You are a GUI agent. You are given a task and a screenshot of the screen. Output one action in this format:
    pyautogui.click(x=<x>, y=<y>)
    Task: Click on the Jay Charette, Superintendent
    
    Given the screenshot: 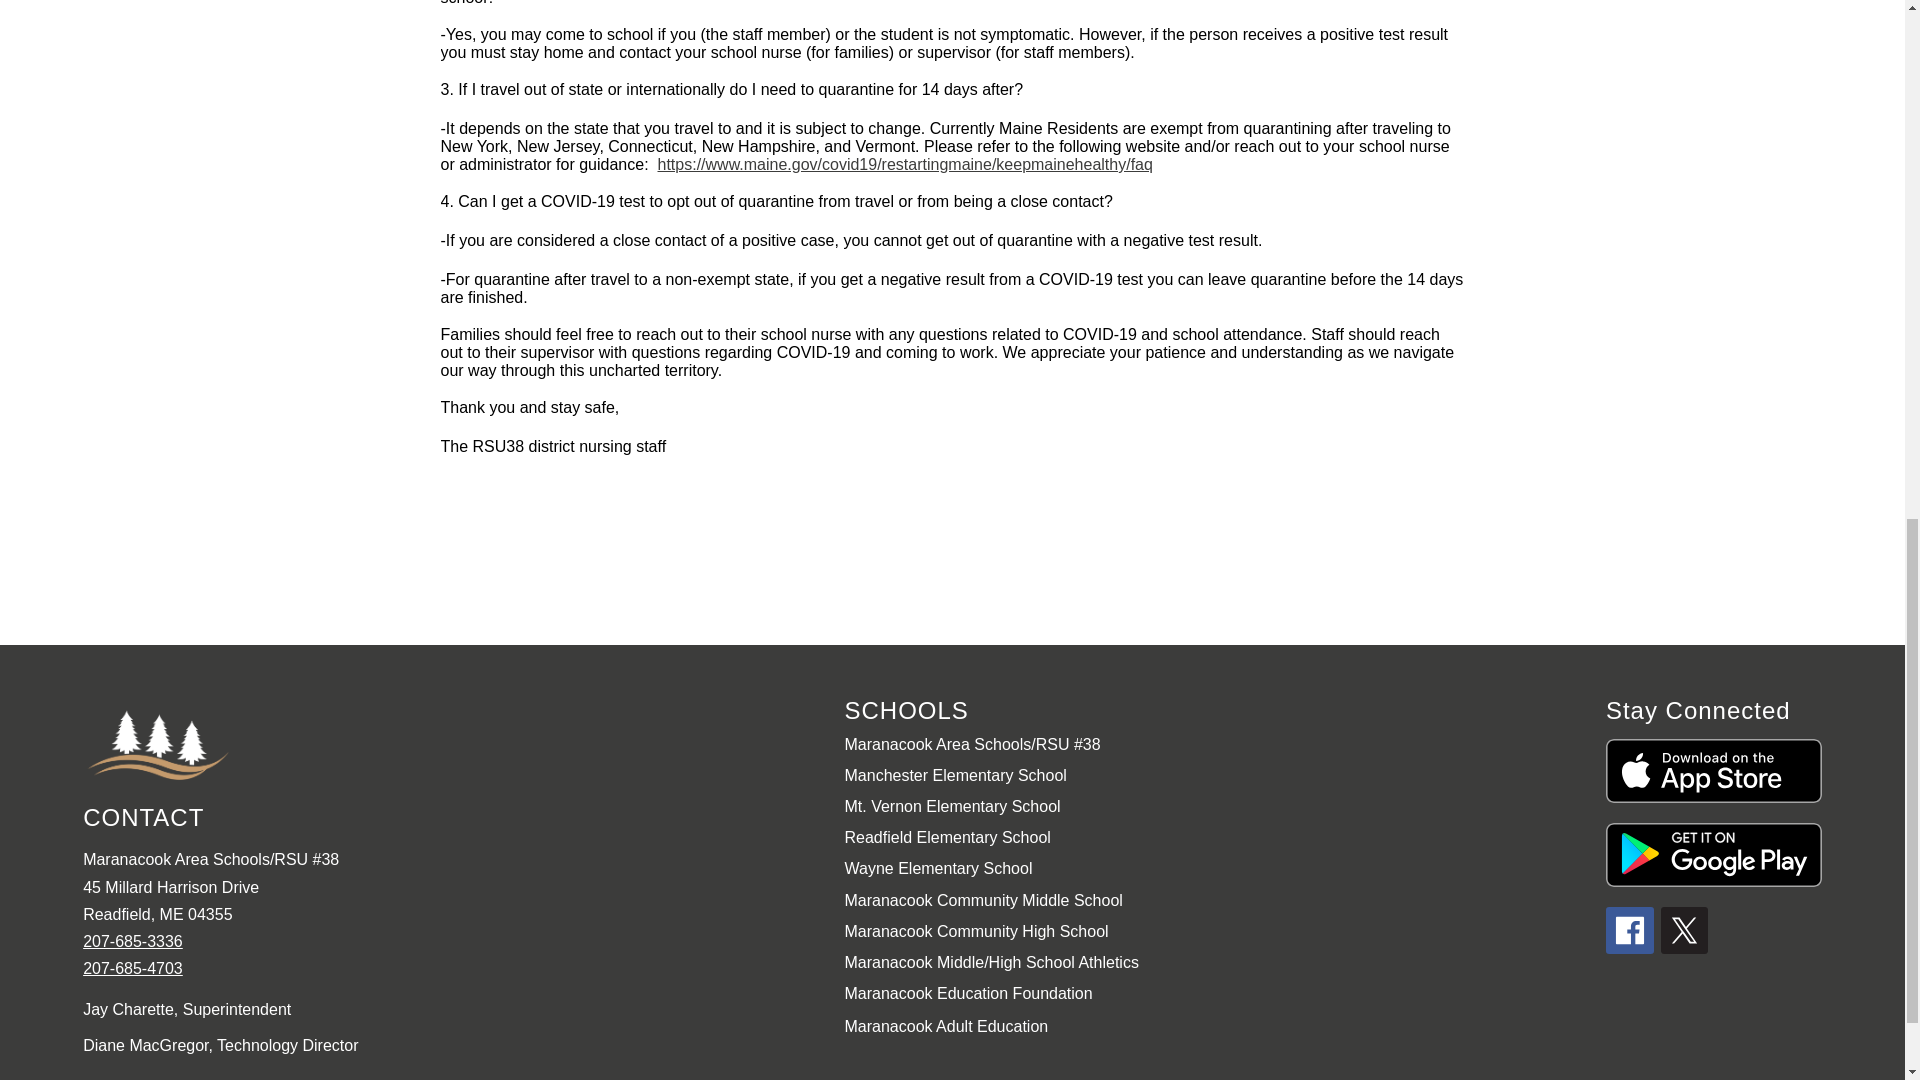 What is the action you would take?
    pyautogui.click(x=452, y=1010)
    